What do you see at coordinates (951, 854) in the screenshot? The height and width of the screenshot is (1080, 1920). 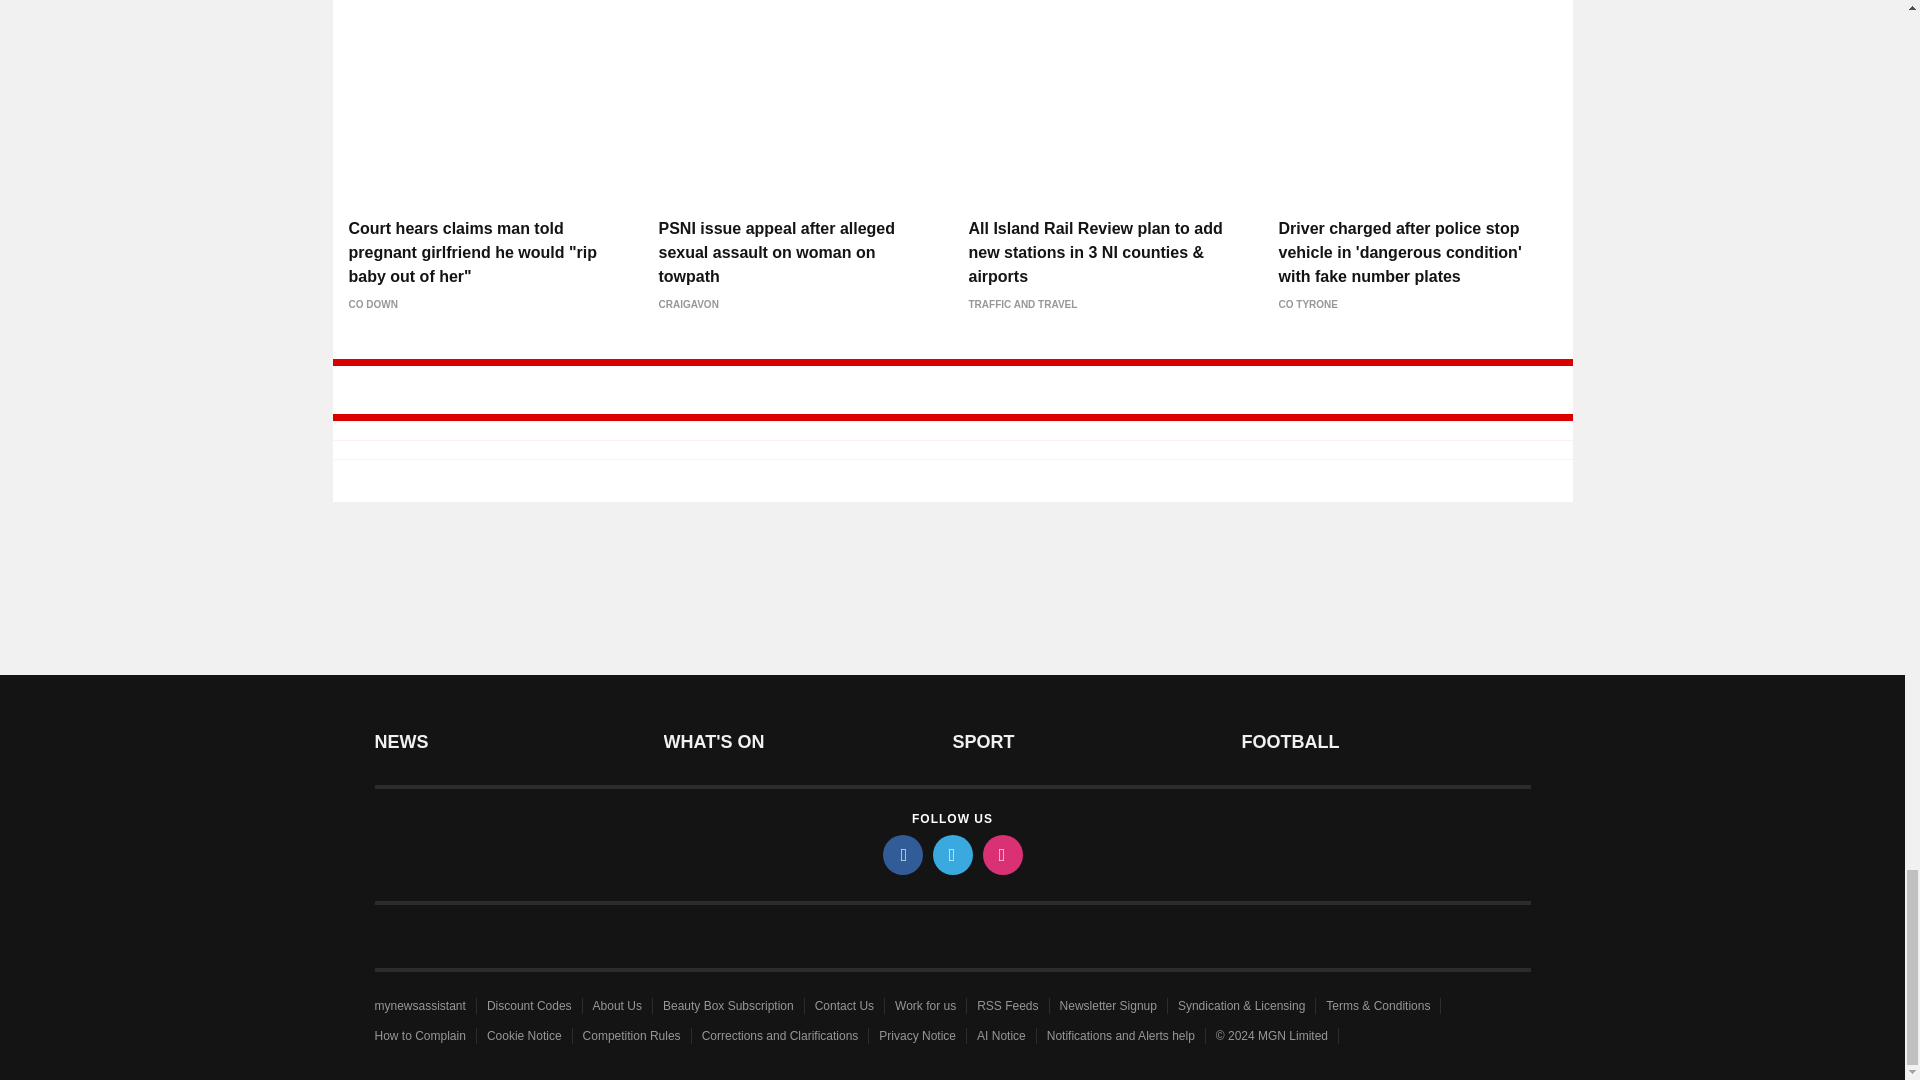 I see `twitter` at bounding box center [951, 854].